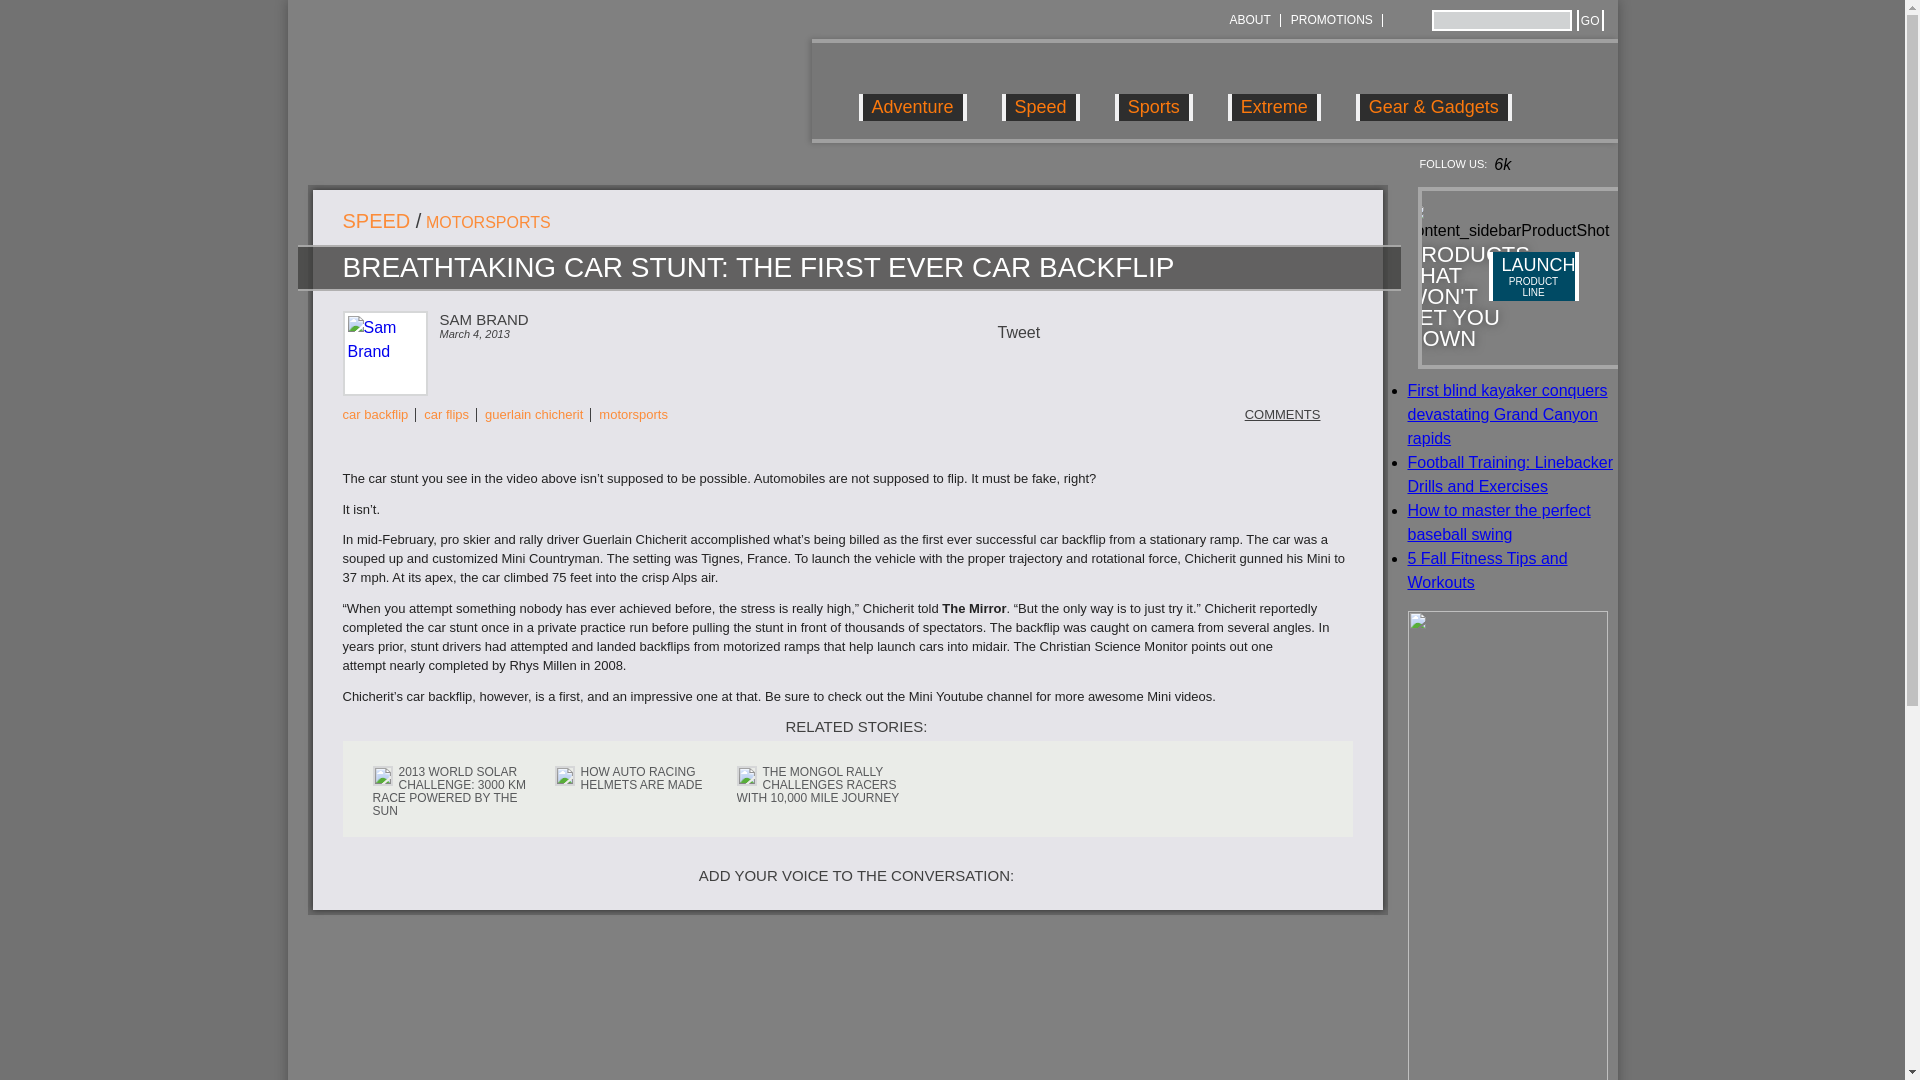  What do you see at coordinates (1331, 20) in the screenshot?
I see `PROMOTIONS` at bounding box center [1331, 20].